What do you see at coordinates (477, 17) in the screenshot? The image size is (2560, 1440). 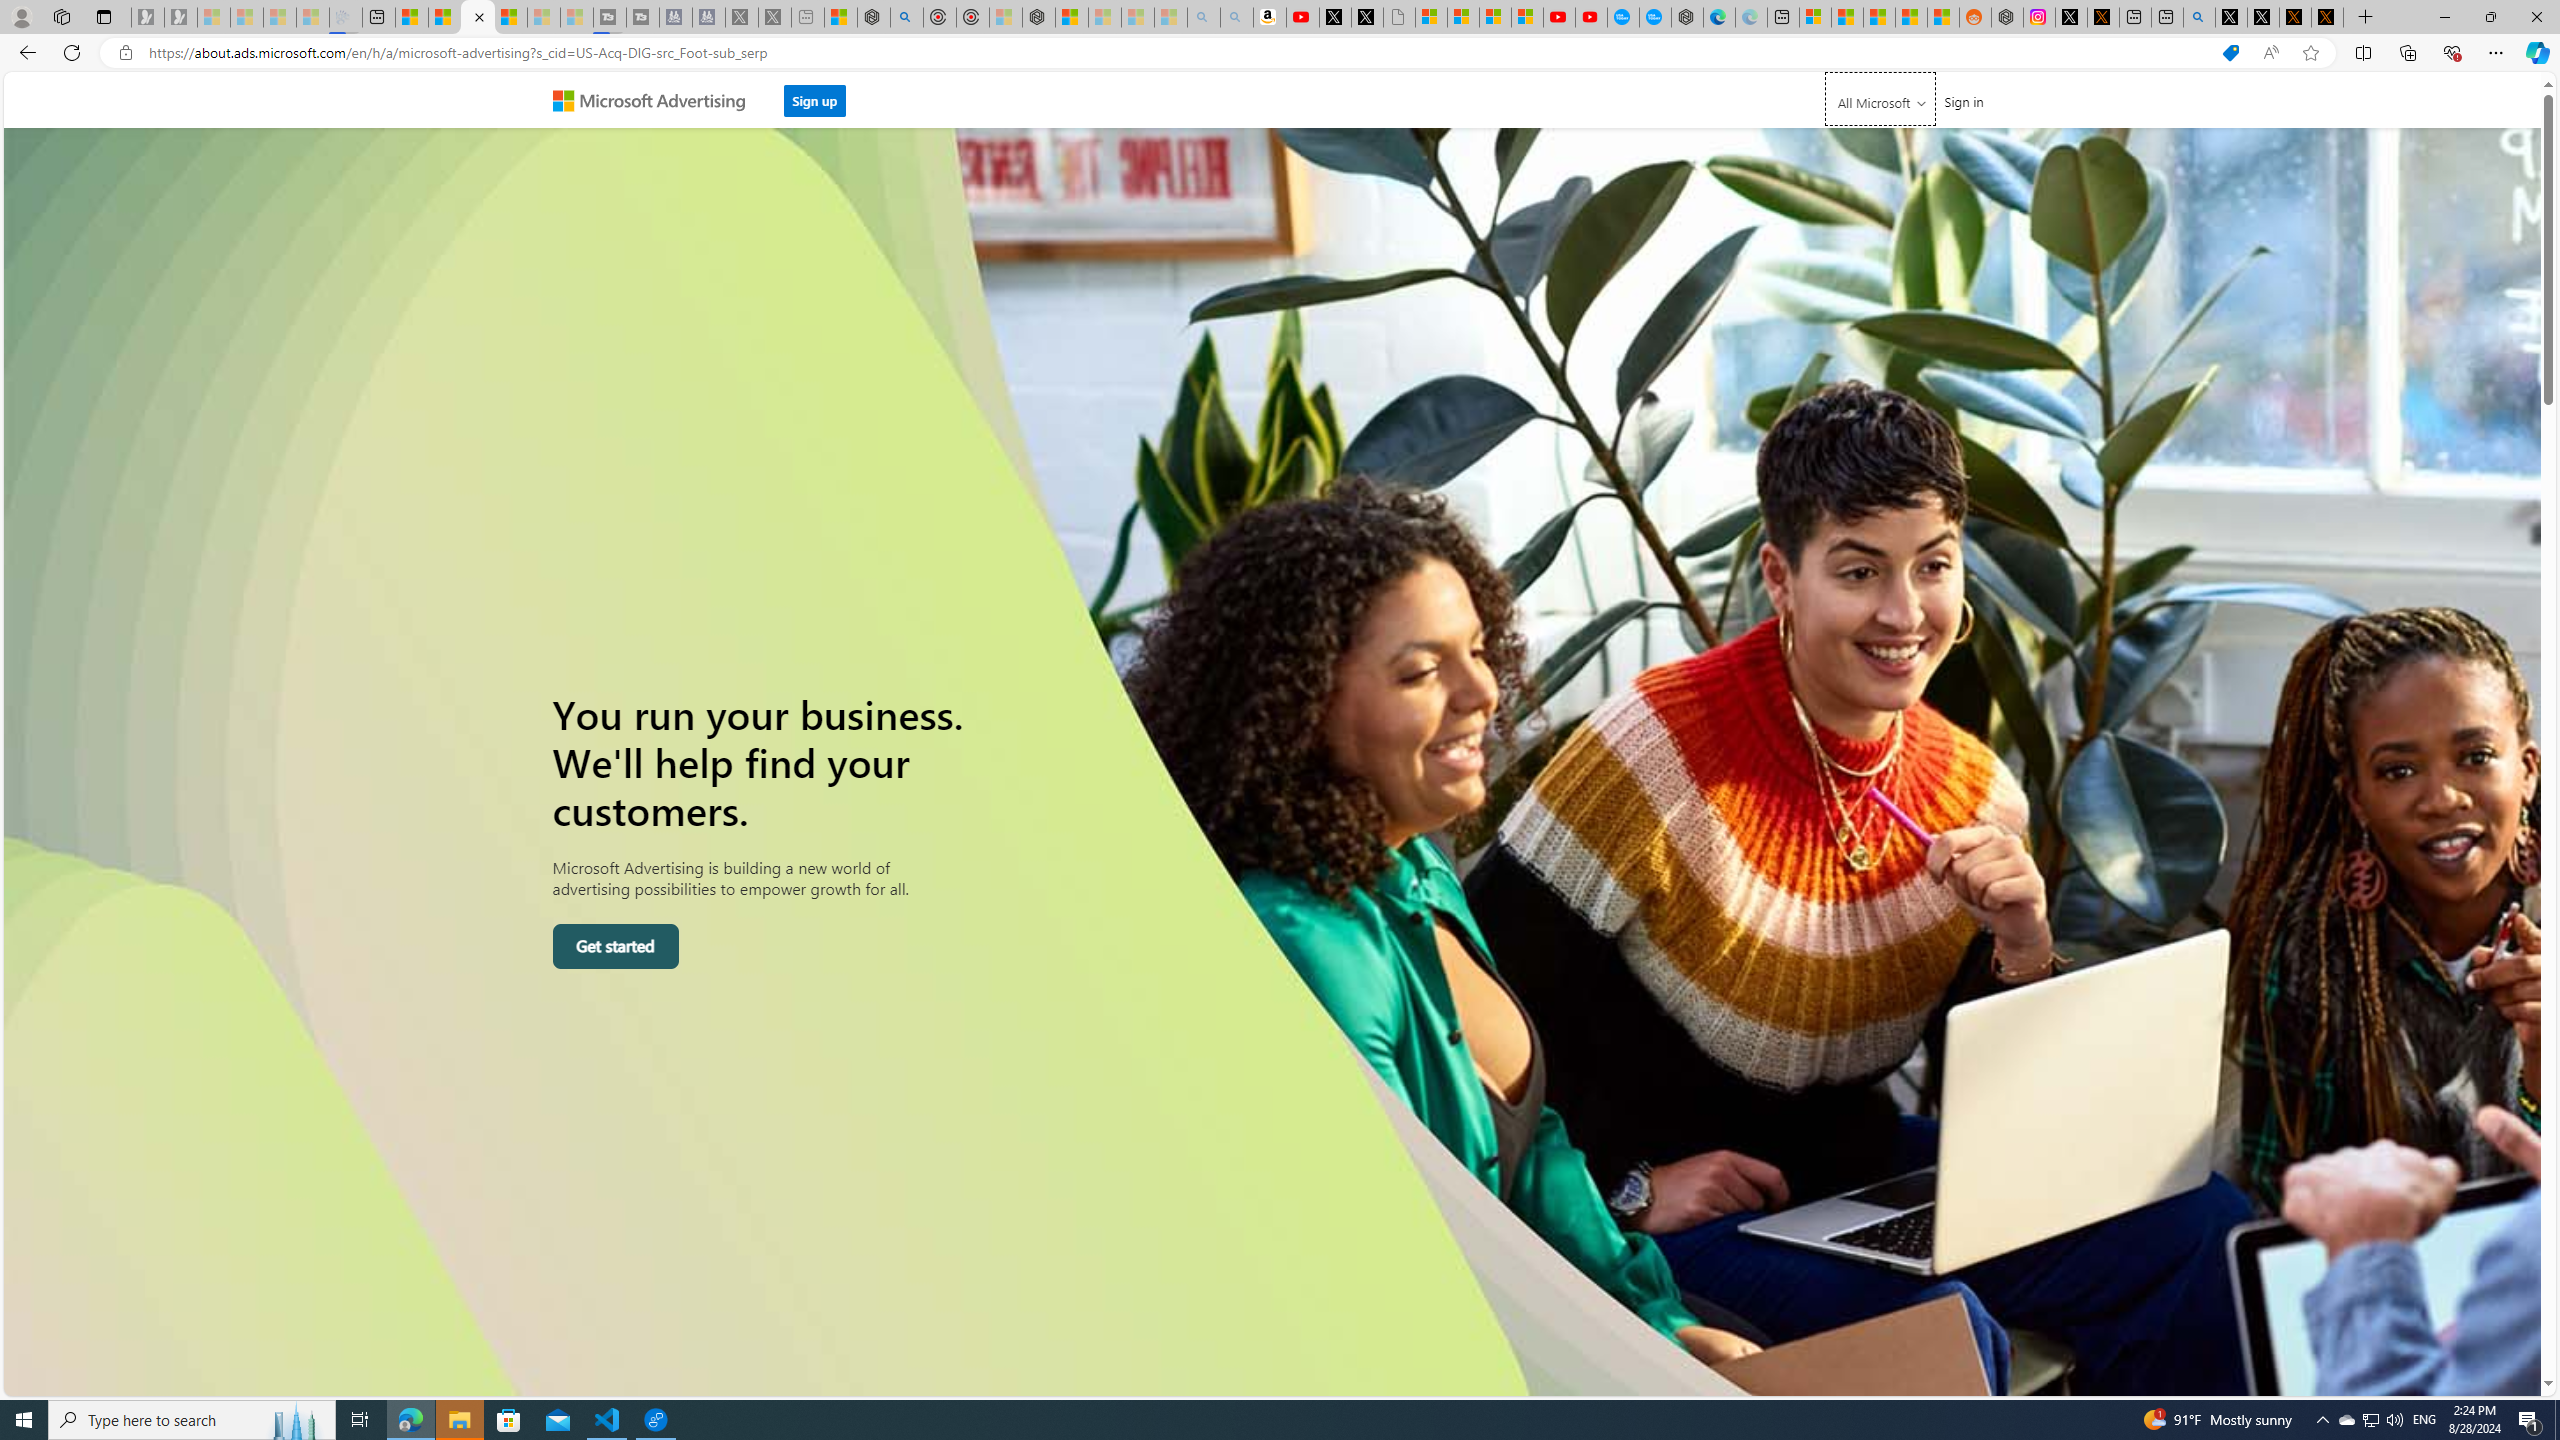 I see `Overview` at bounding box center [477, 17].